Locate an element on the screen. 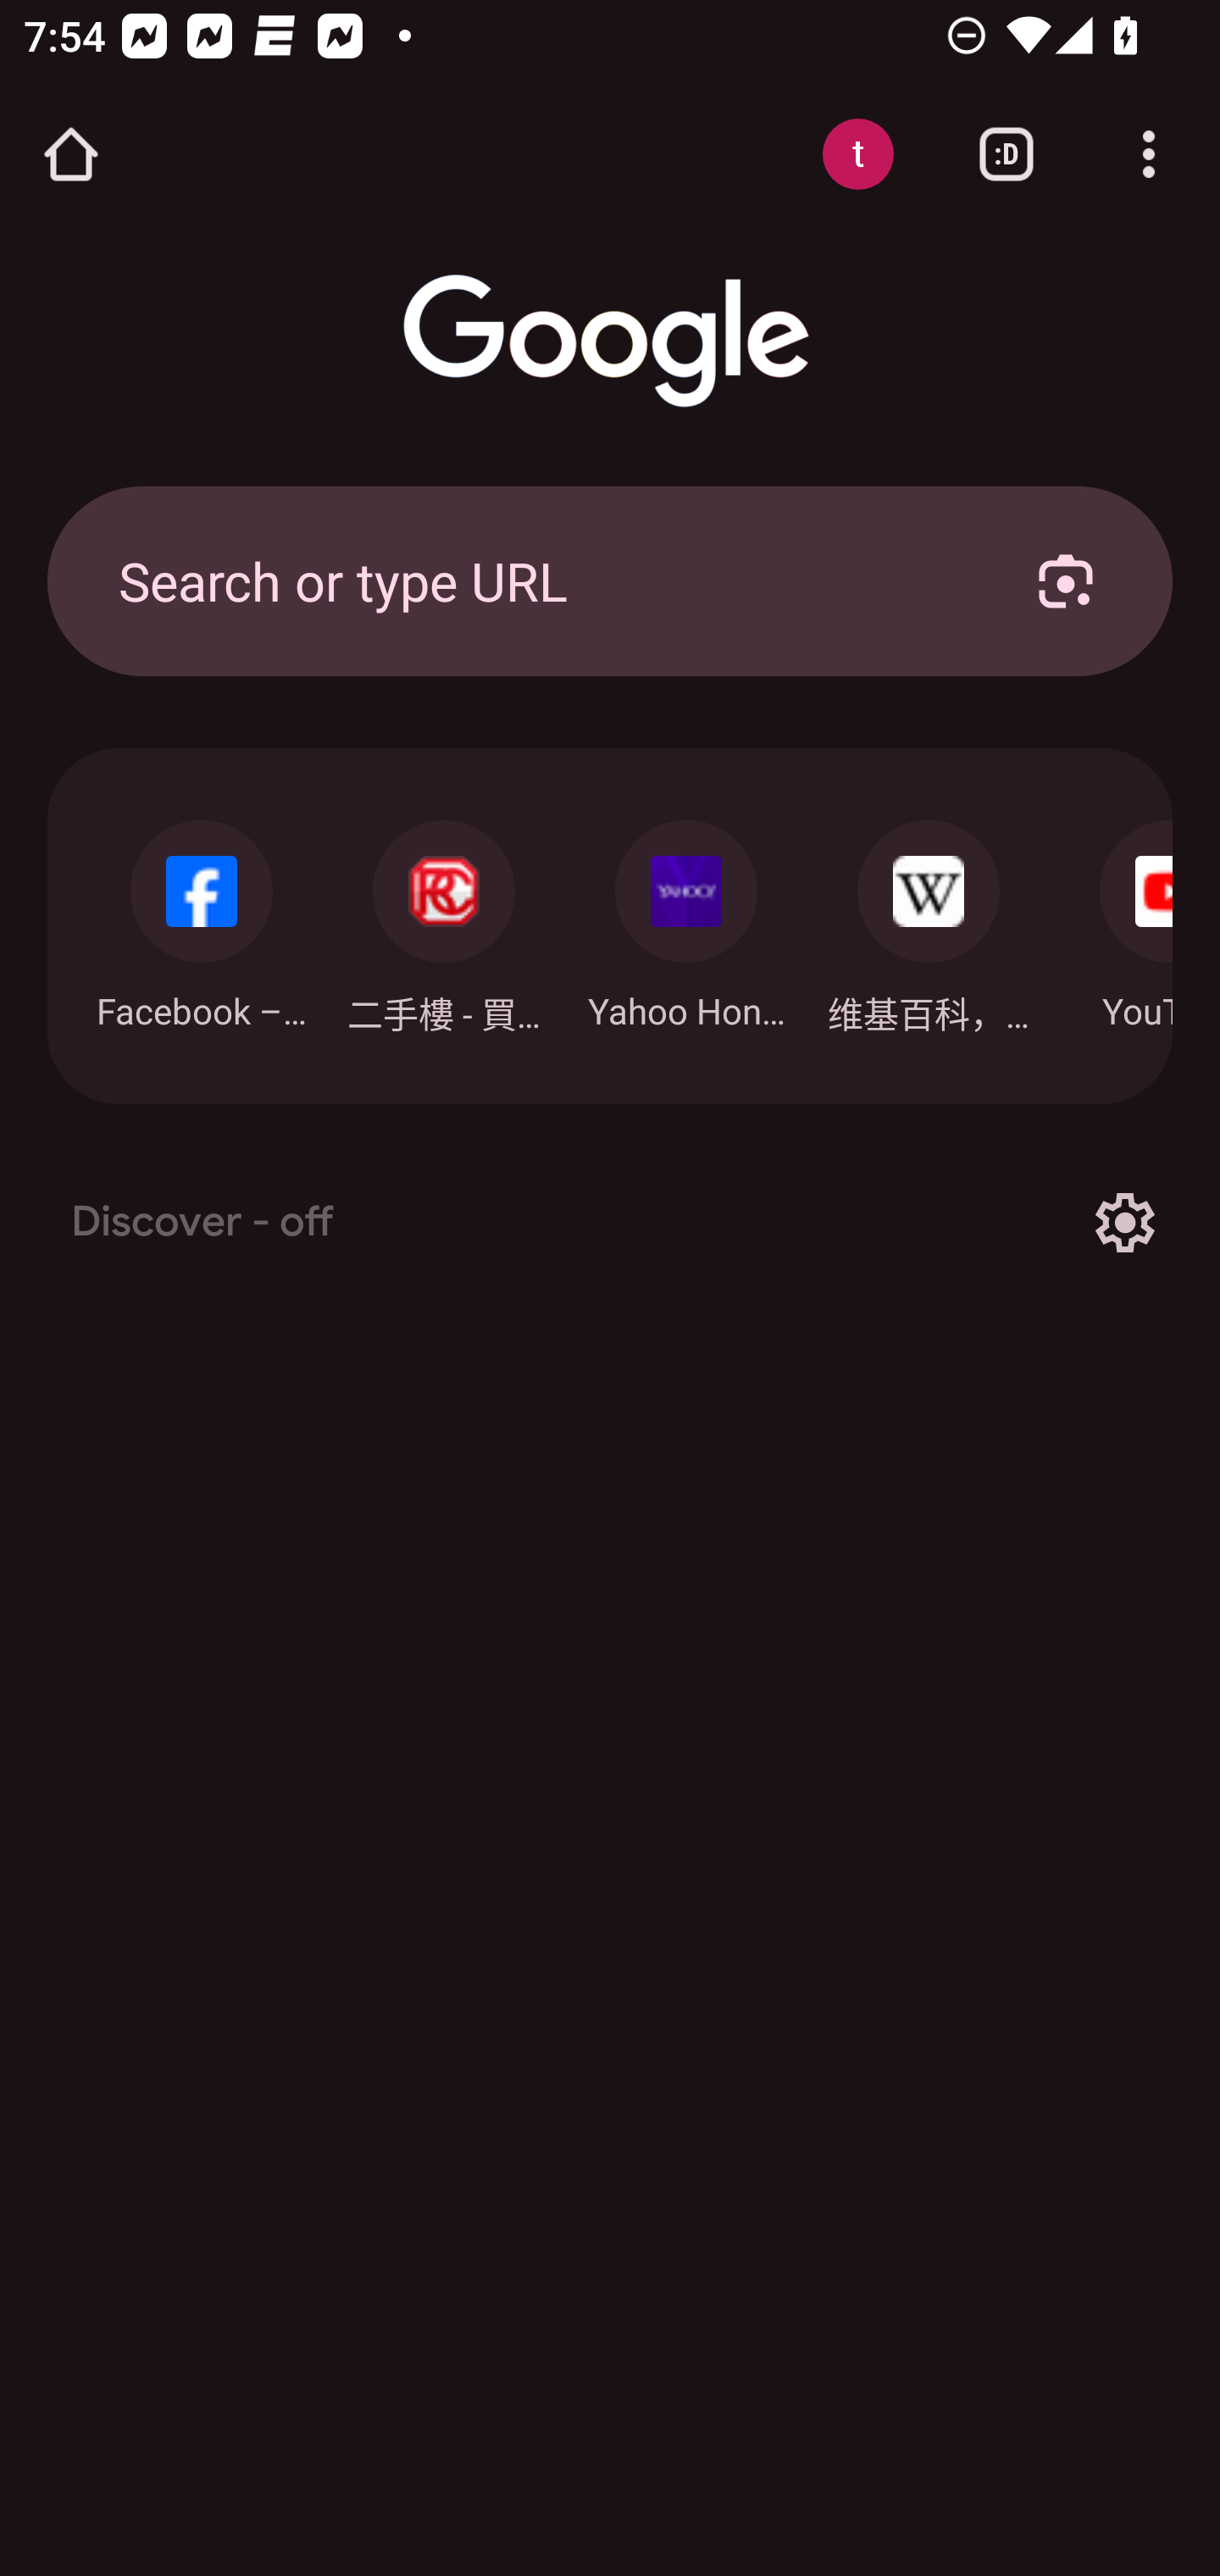 The image size is (1220, 2576). Customize and control Google Chrome is located at coordinates (1149, 154).